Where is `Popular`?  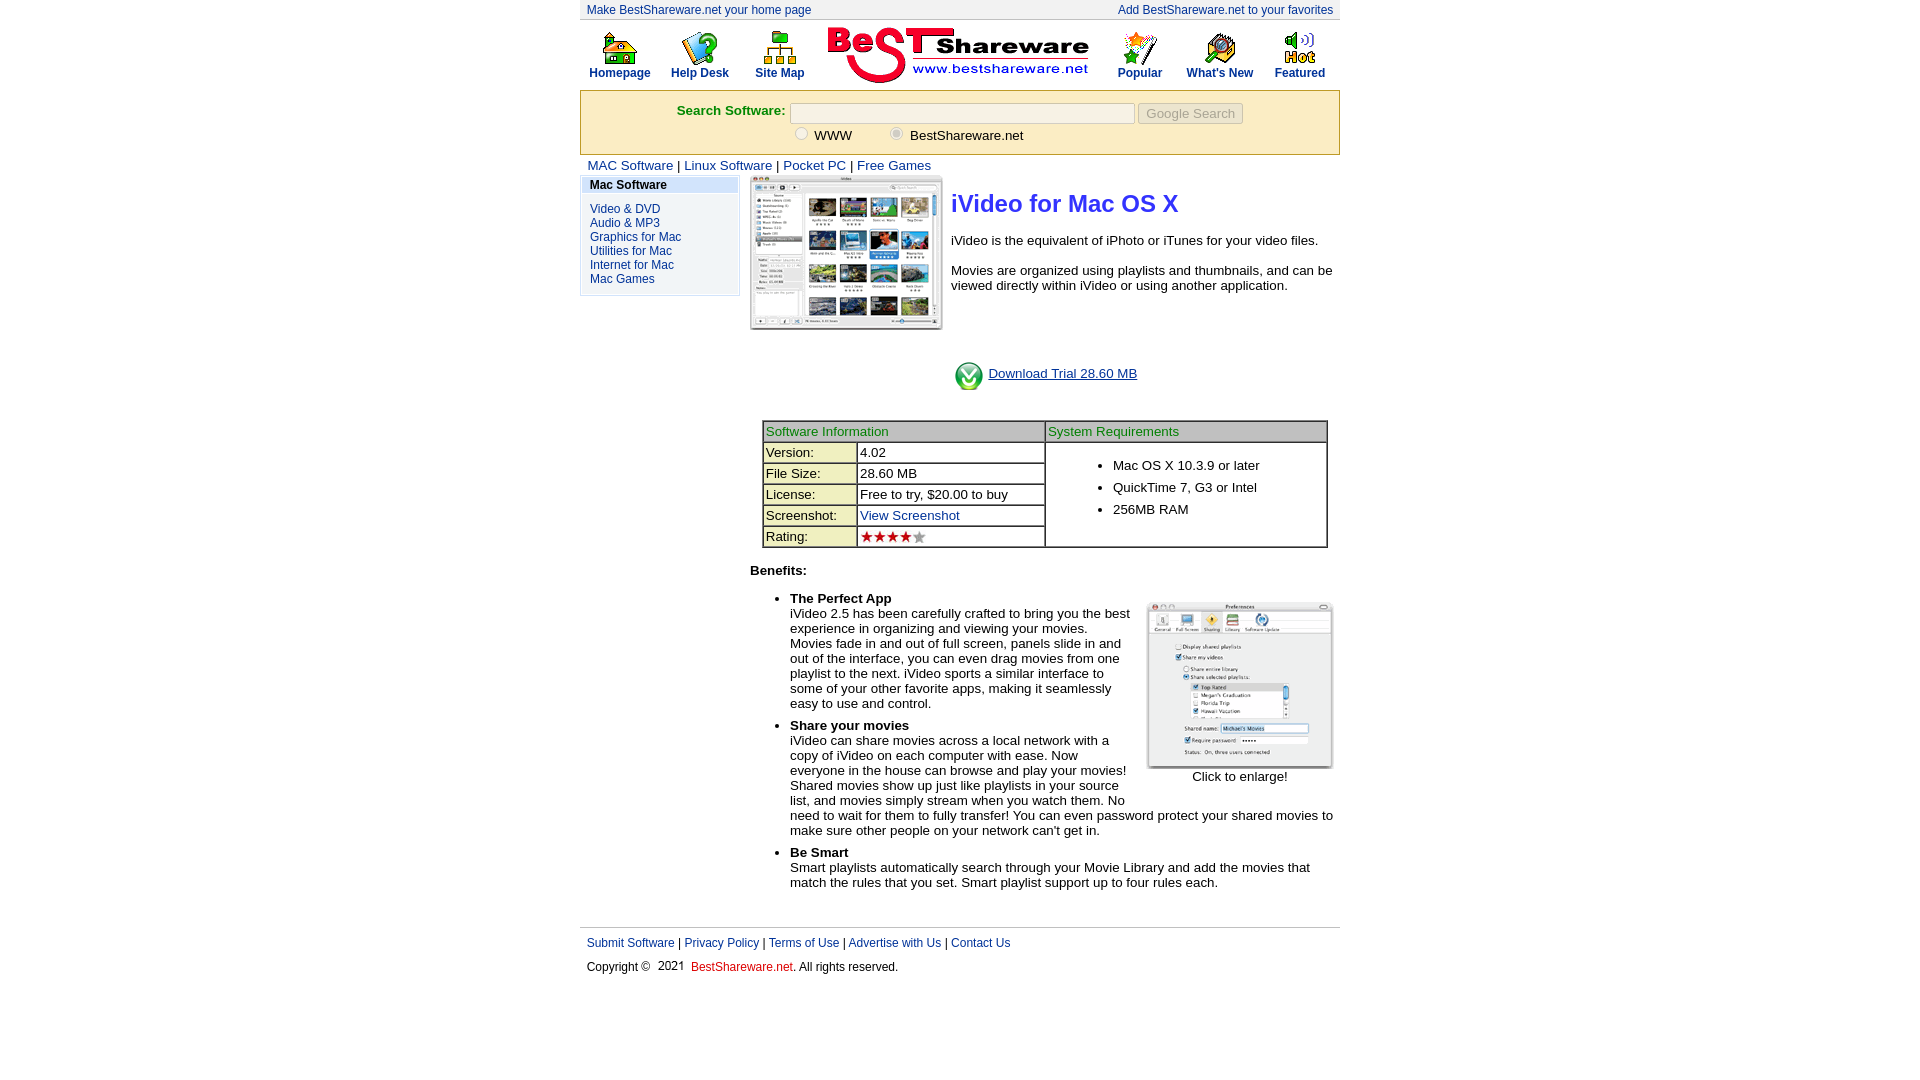 Popular is located at coordinates (1140, 67).